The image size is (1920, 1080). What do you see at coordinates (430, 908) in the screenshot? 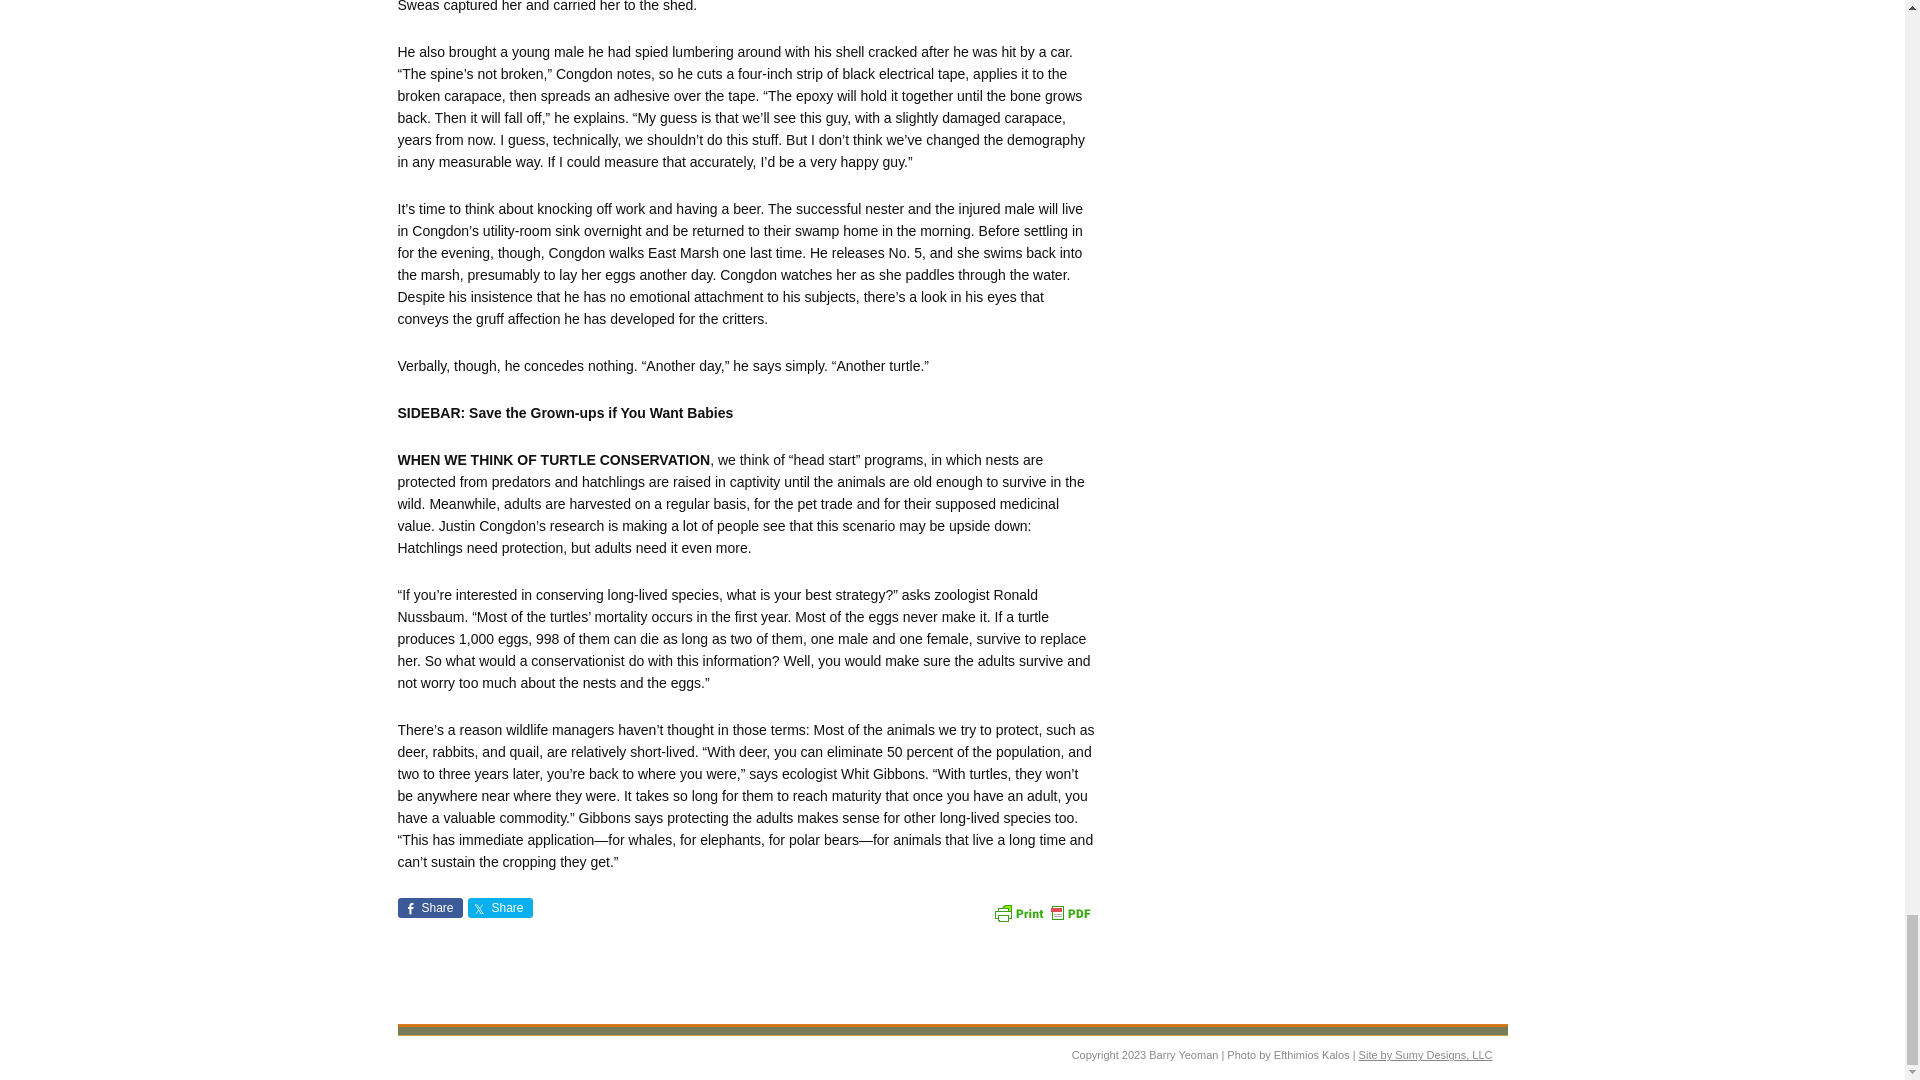
I see `Share` at bounding box center [430, 908].